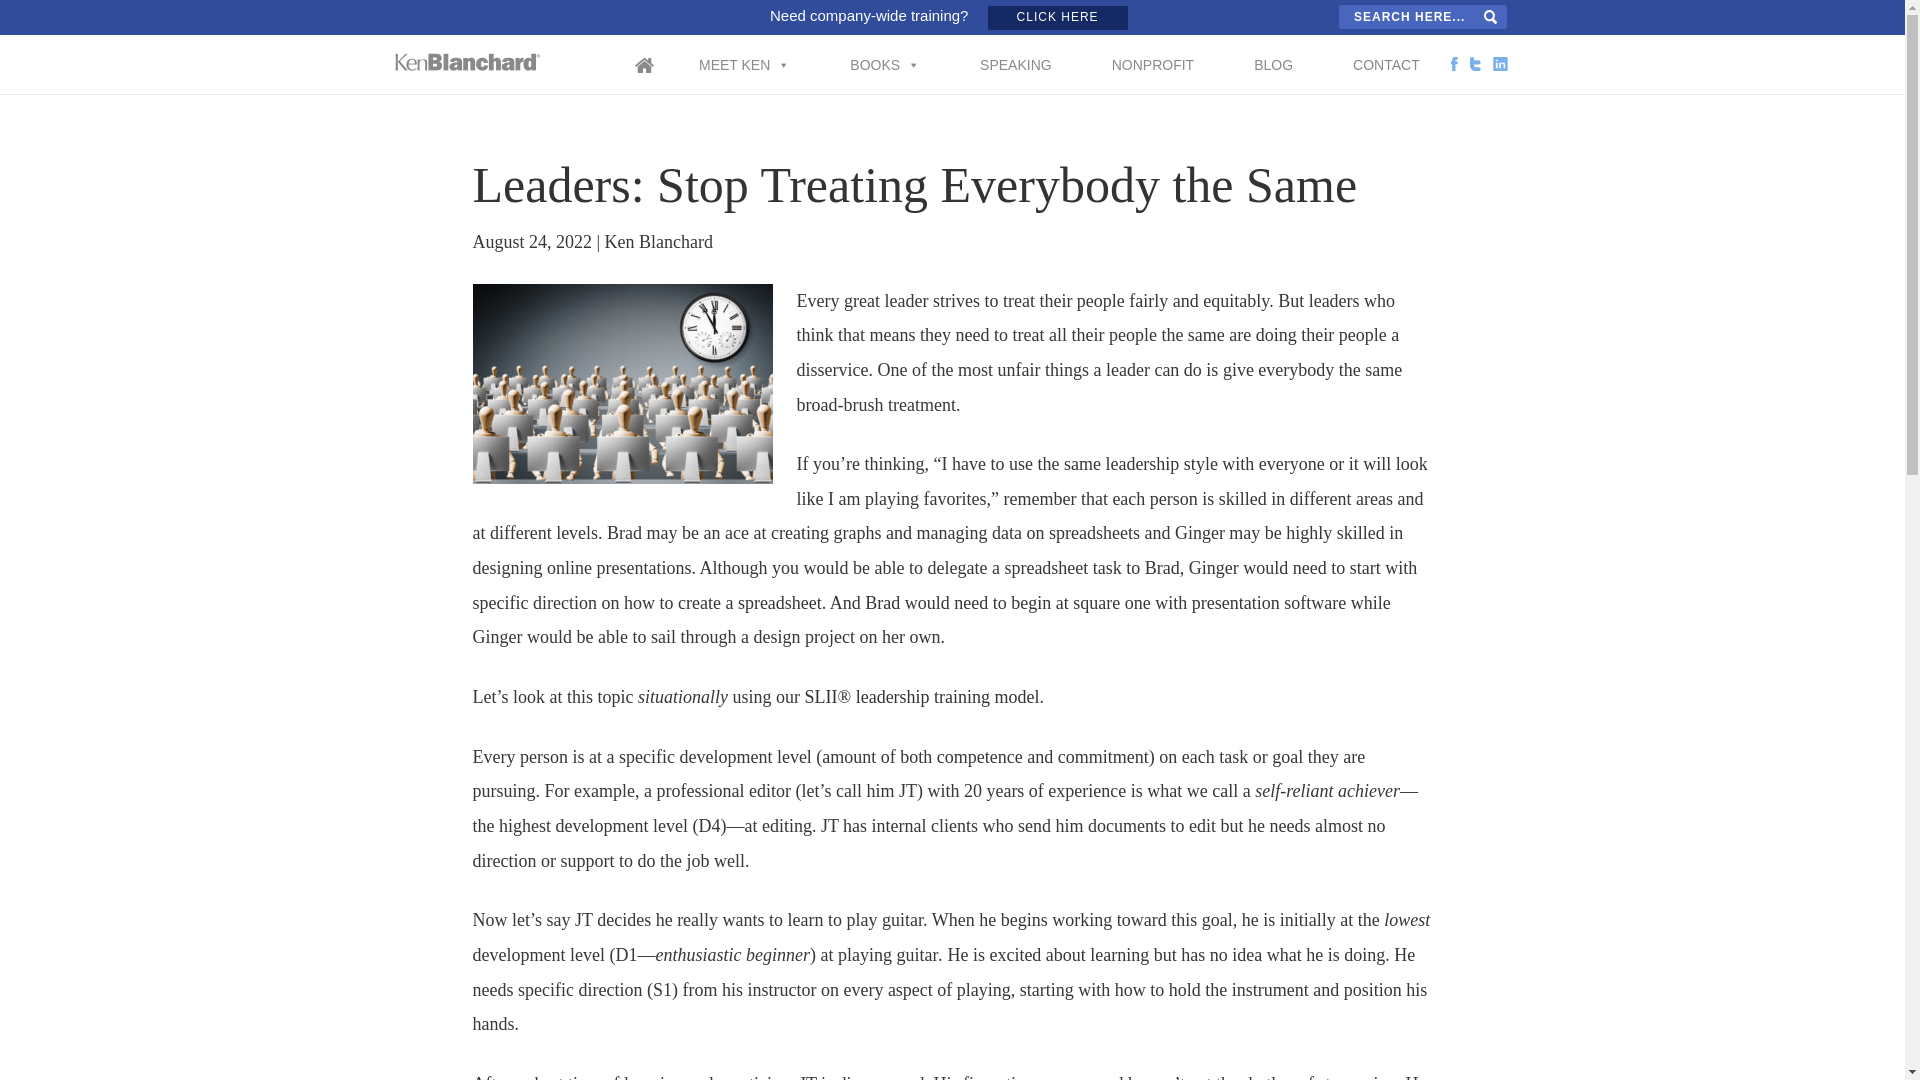  Describe the element at coordinates (665, 78) in the screenshot. I see `HOME` at that location.